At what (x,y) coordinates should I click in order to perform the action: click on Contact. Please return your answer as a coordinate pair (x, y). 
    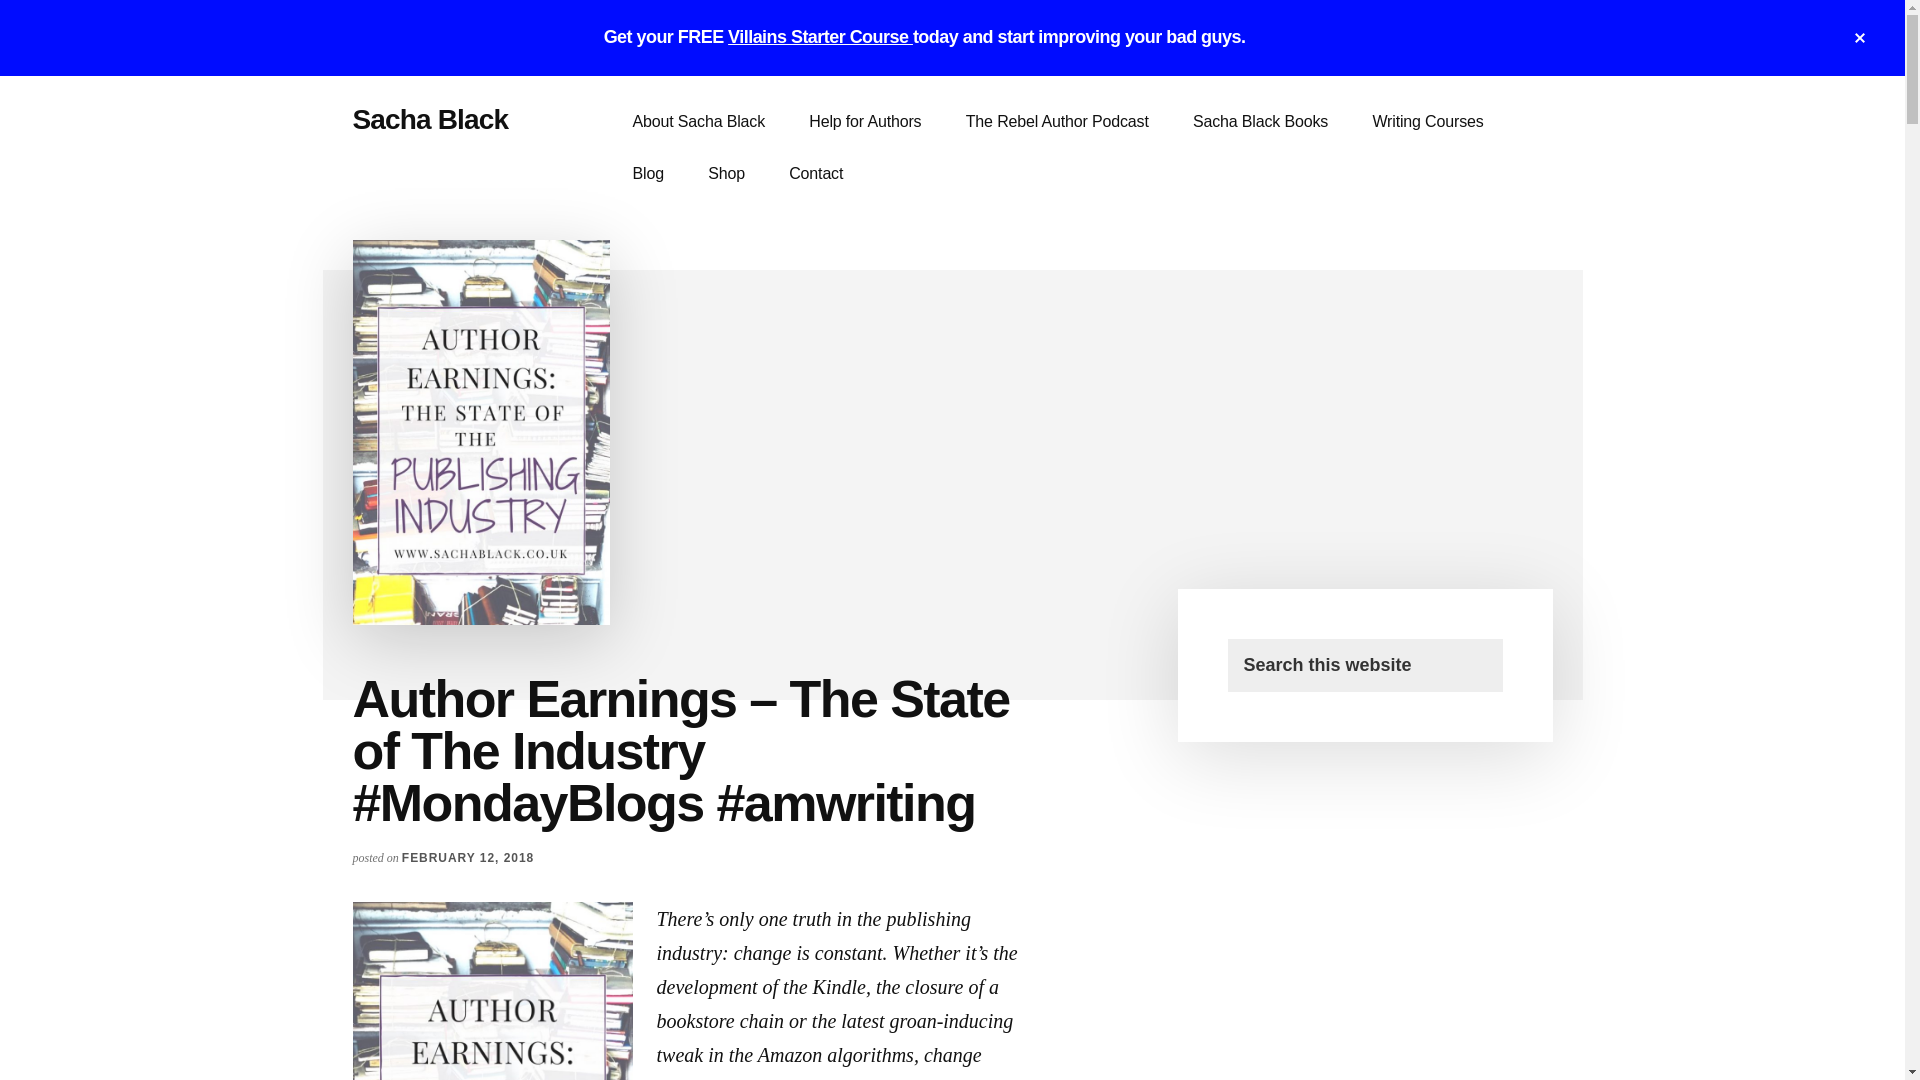
    Looking at the image, I should click on (816, 173).